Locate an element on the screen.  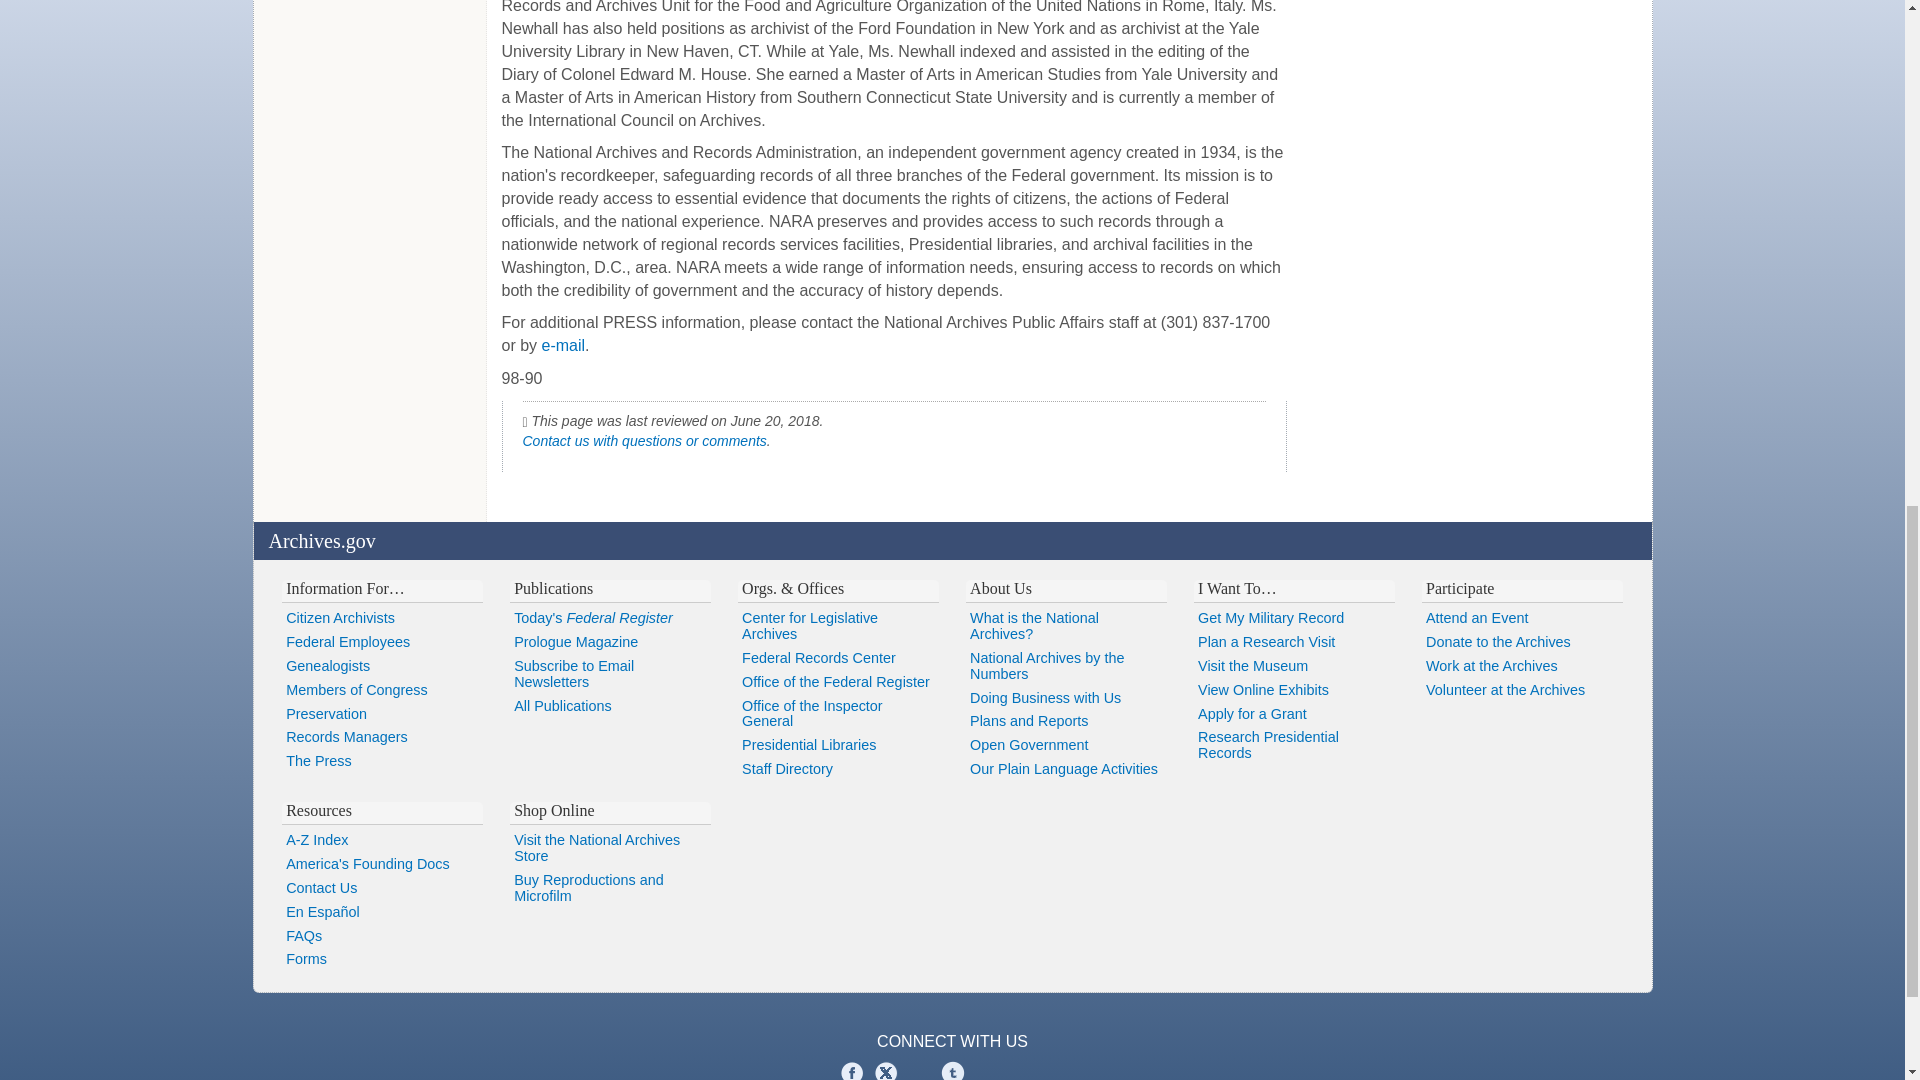
Contact us with questions or comments is located at coordinates (644, 441).